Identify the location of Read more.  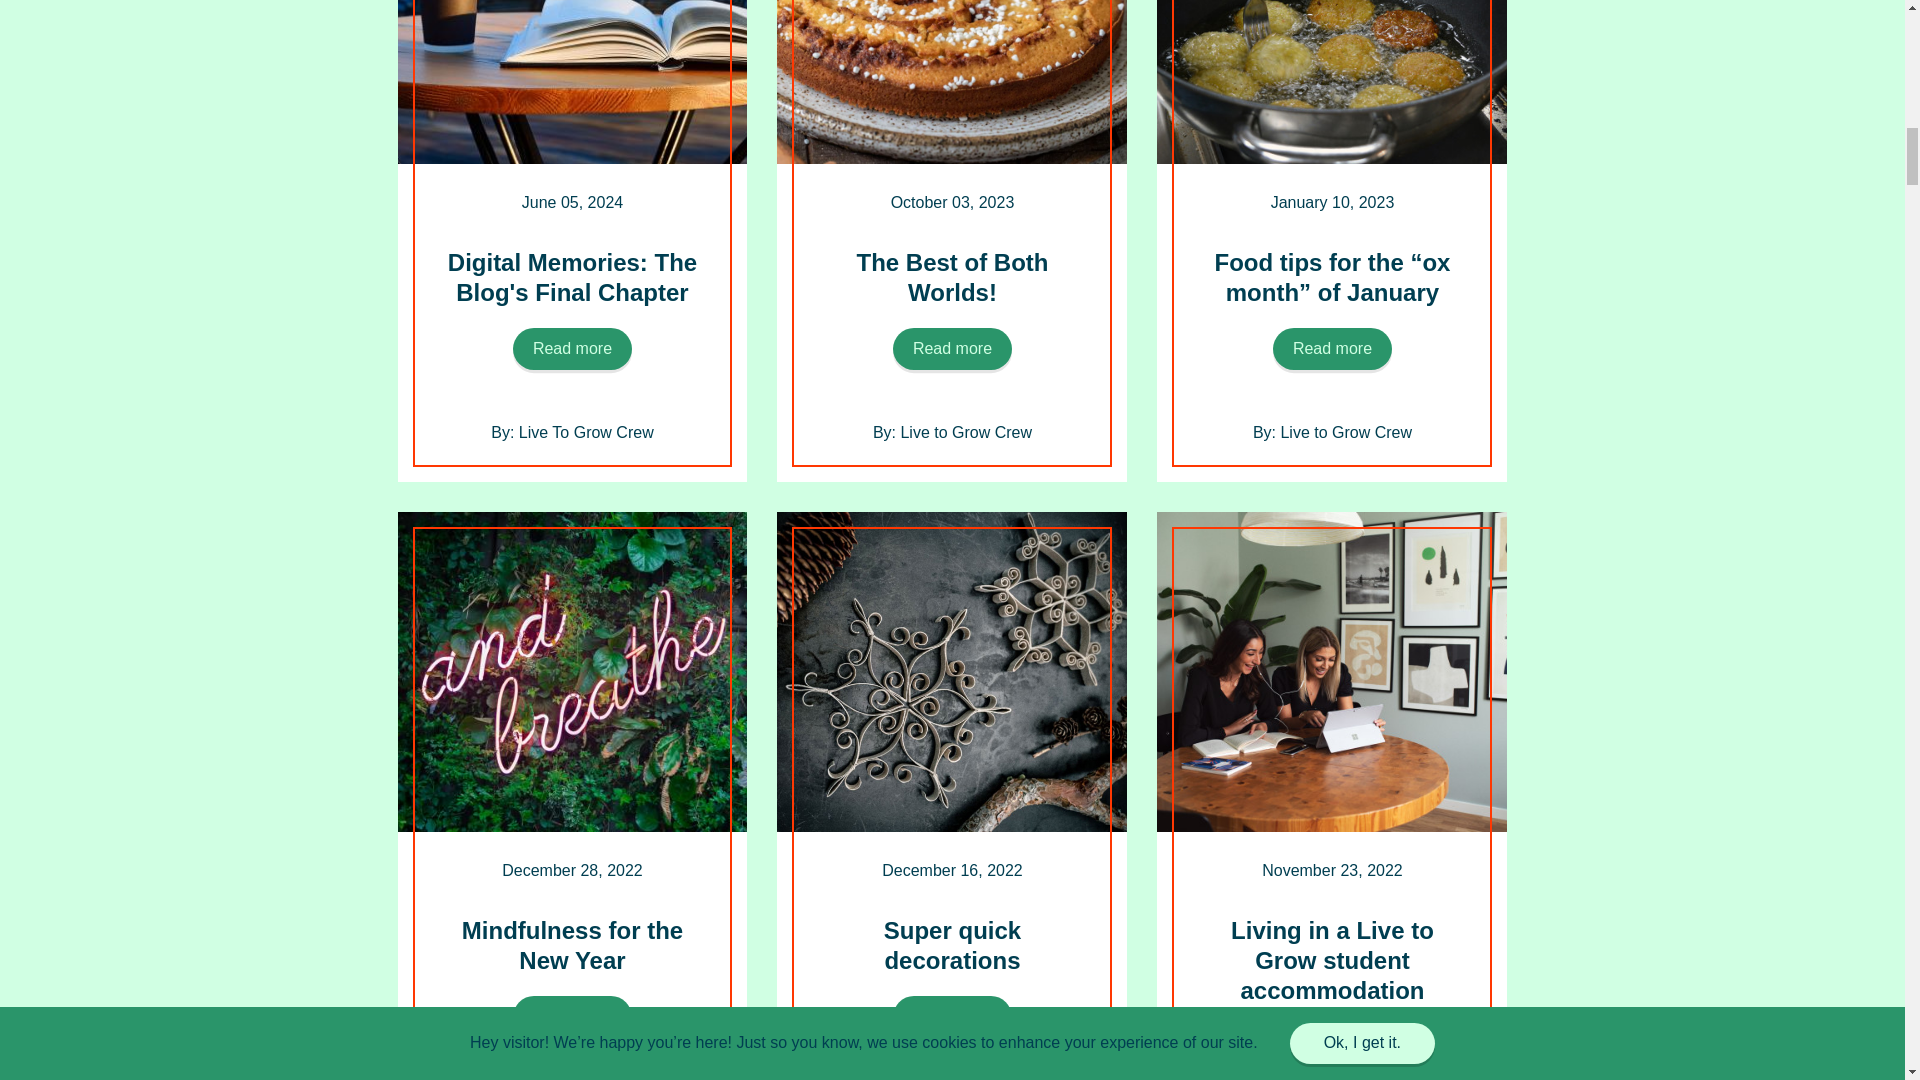
(572, 349).